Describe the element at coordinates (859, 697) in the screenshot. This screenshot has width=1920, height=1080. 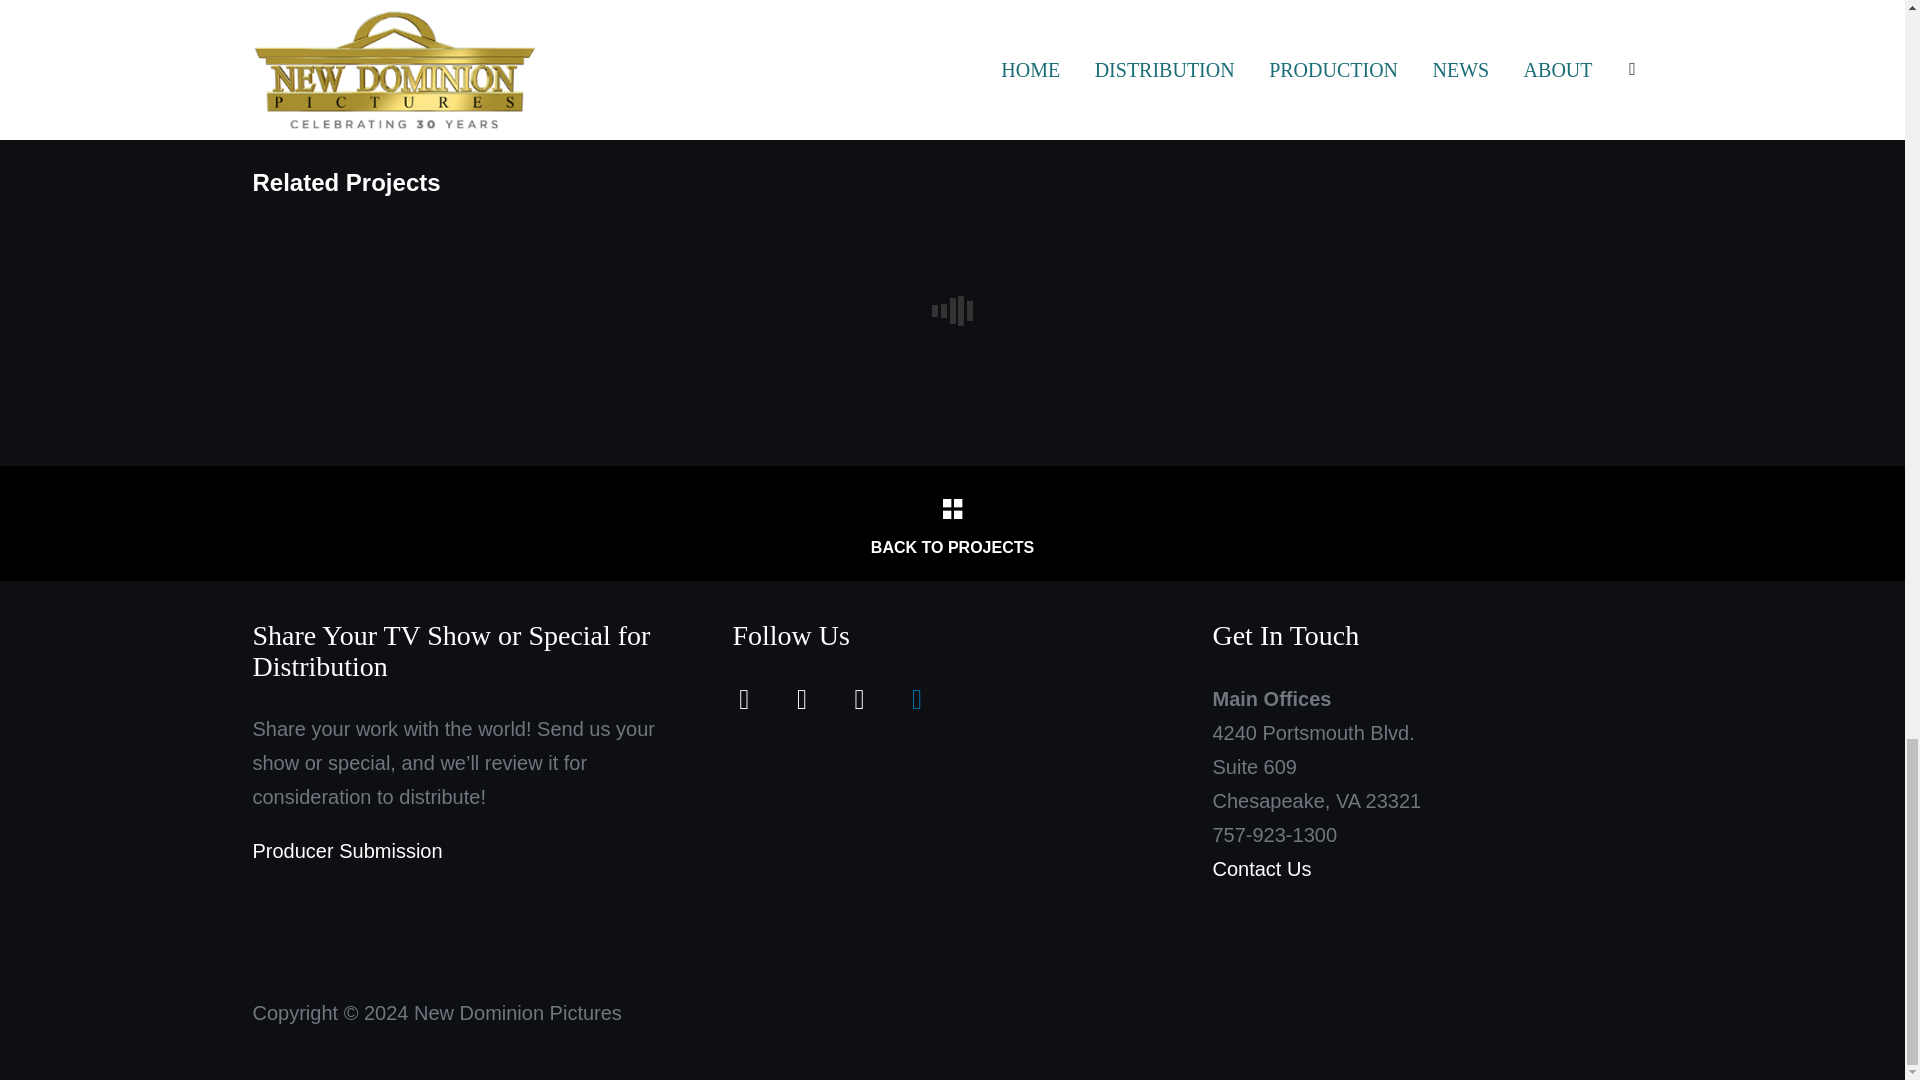
I see `instagram` at that location.